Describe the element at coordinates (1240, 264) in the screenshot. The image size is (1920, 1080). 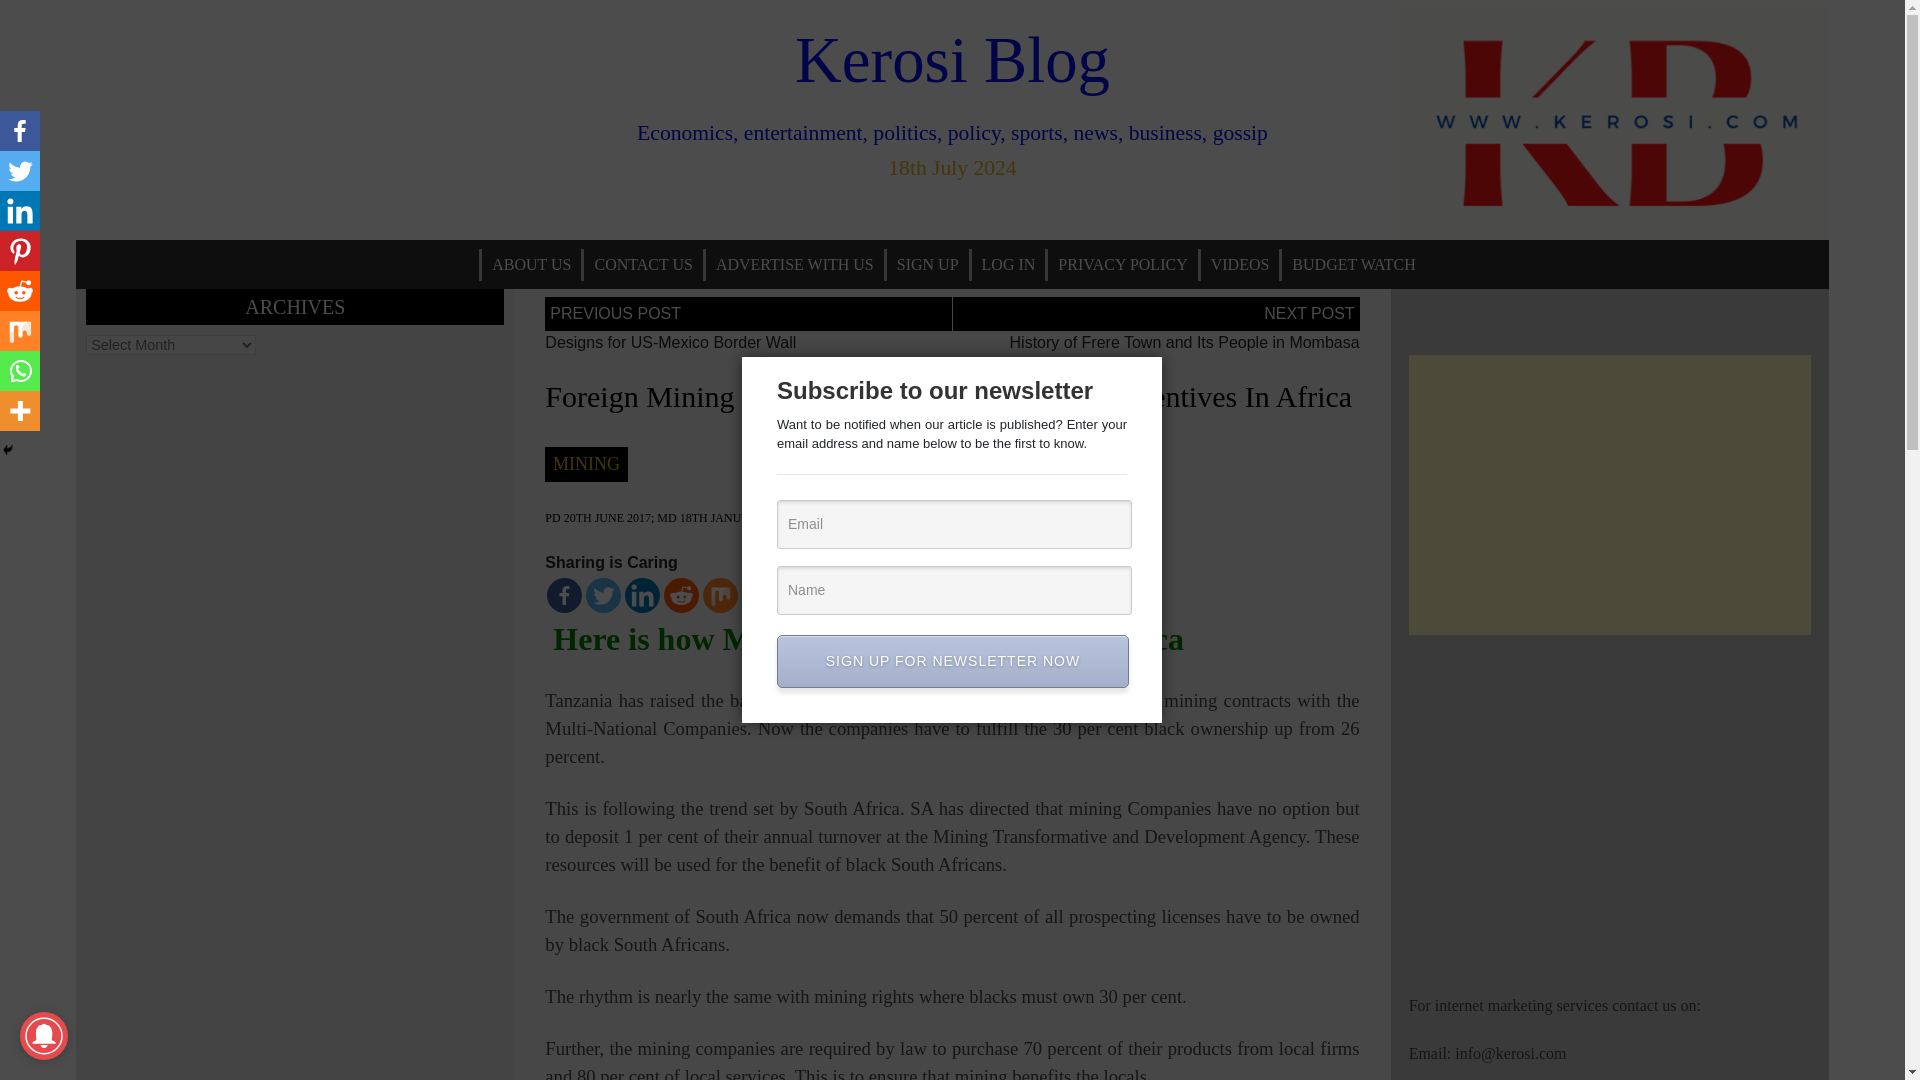
I see `VIDEOS` at that location.